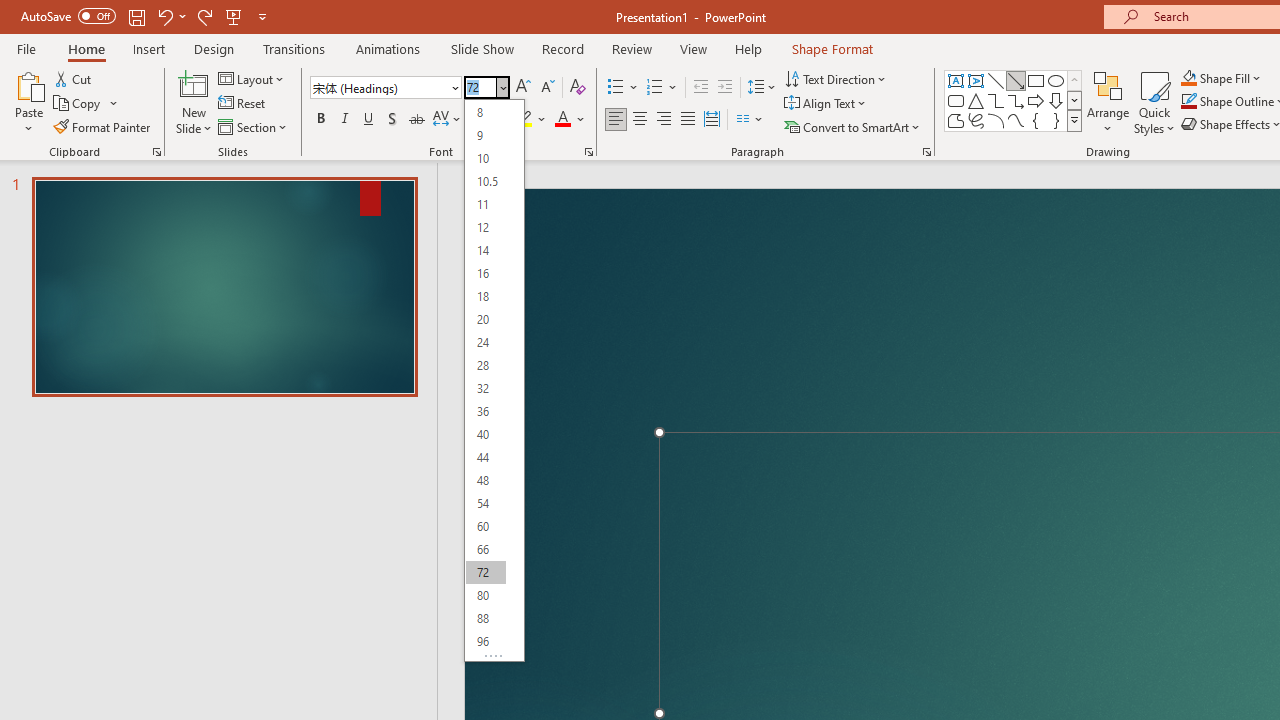 This screenshot has width=1280, height=720. What do you see at coordinates (485, 204) in the screenshot?
I see `11` at bounding box center [485, 204].